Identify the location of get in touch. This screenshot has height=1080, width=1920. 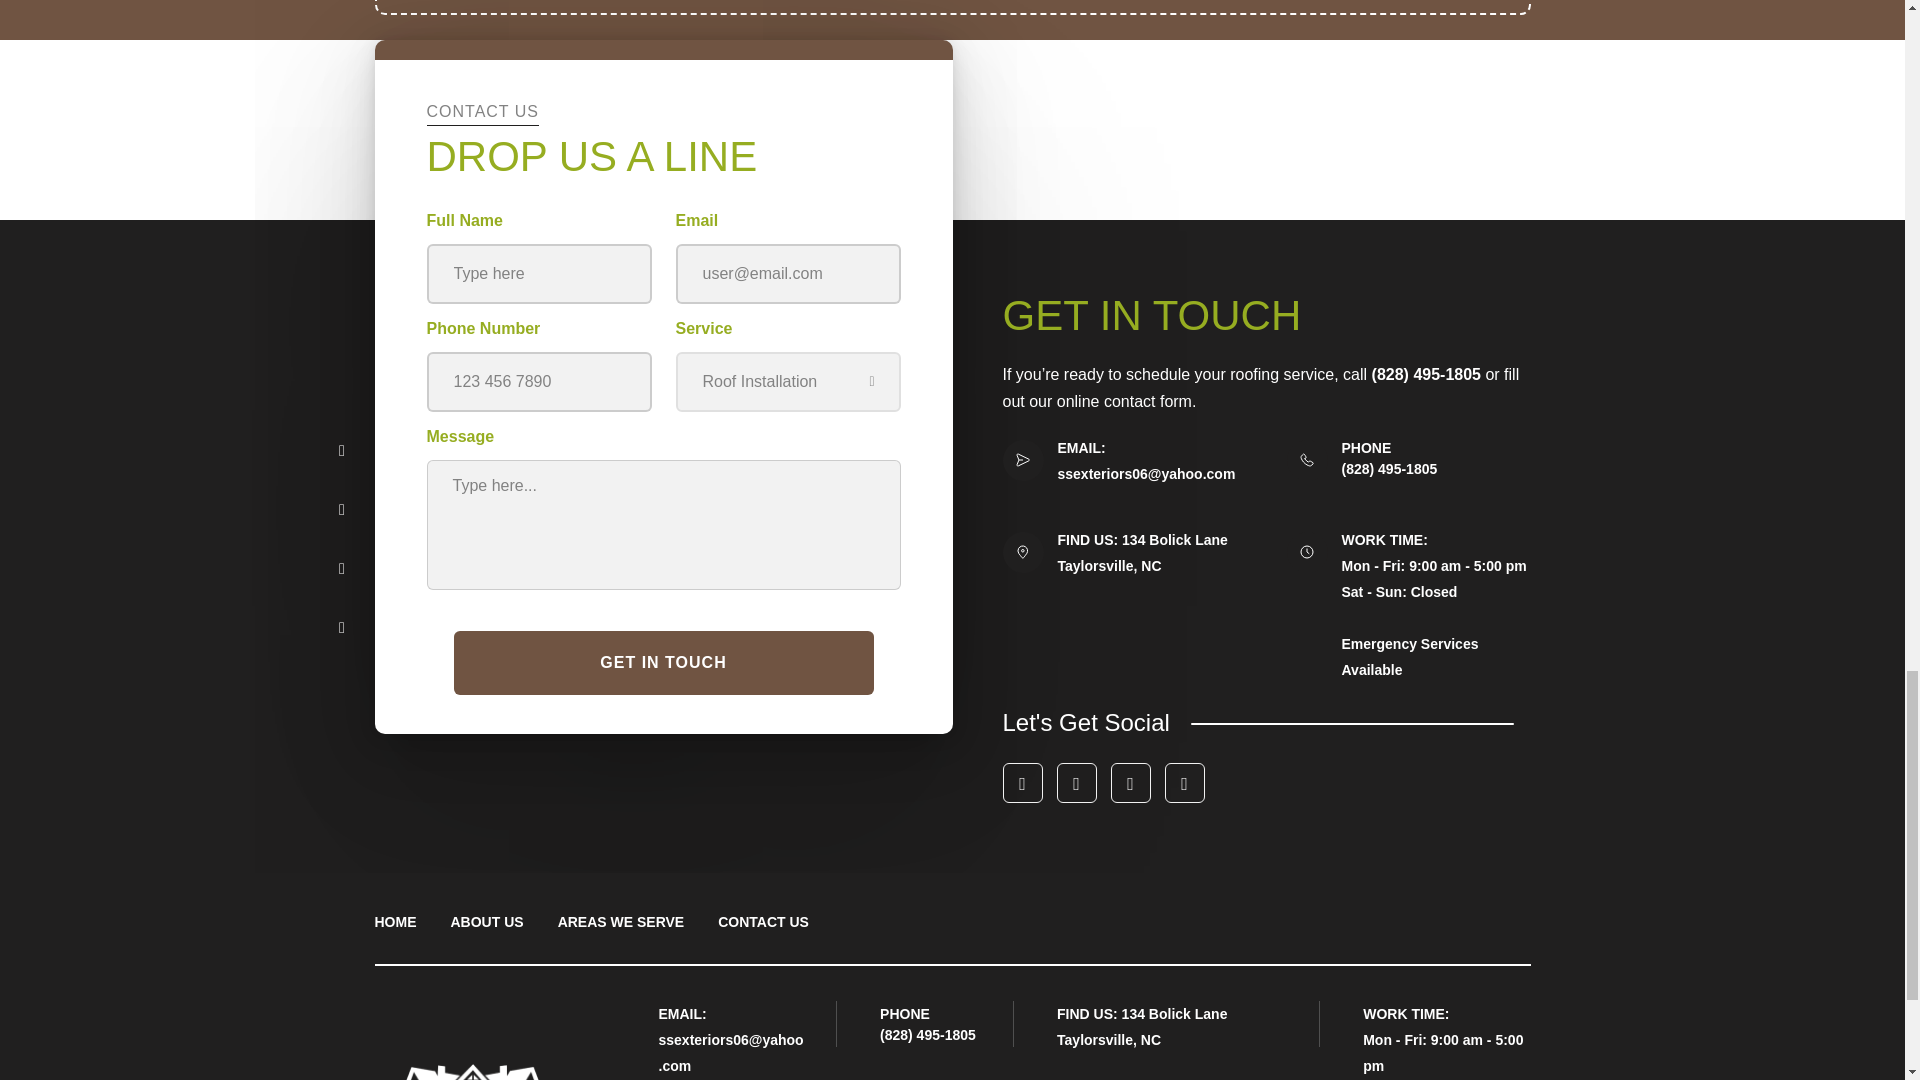
(663, 662).